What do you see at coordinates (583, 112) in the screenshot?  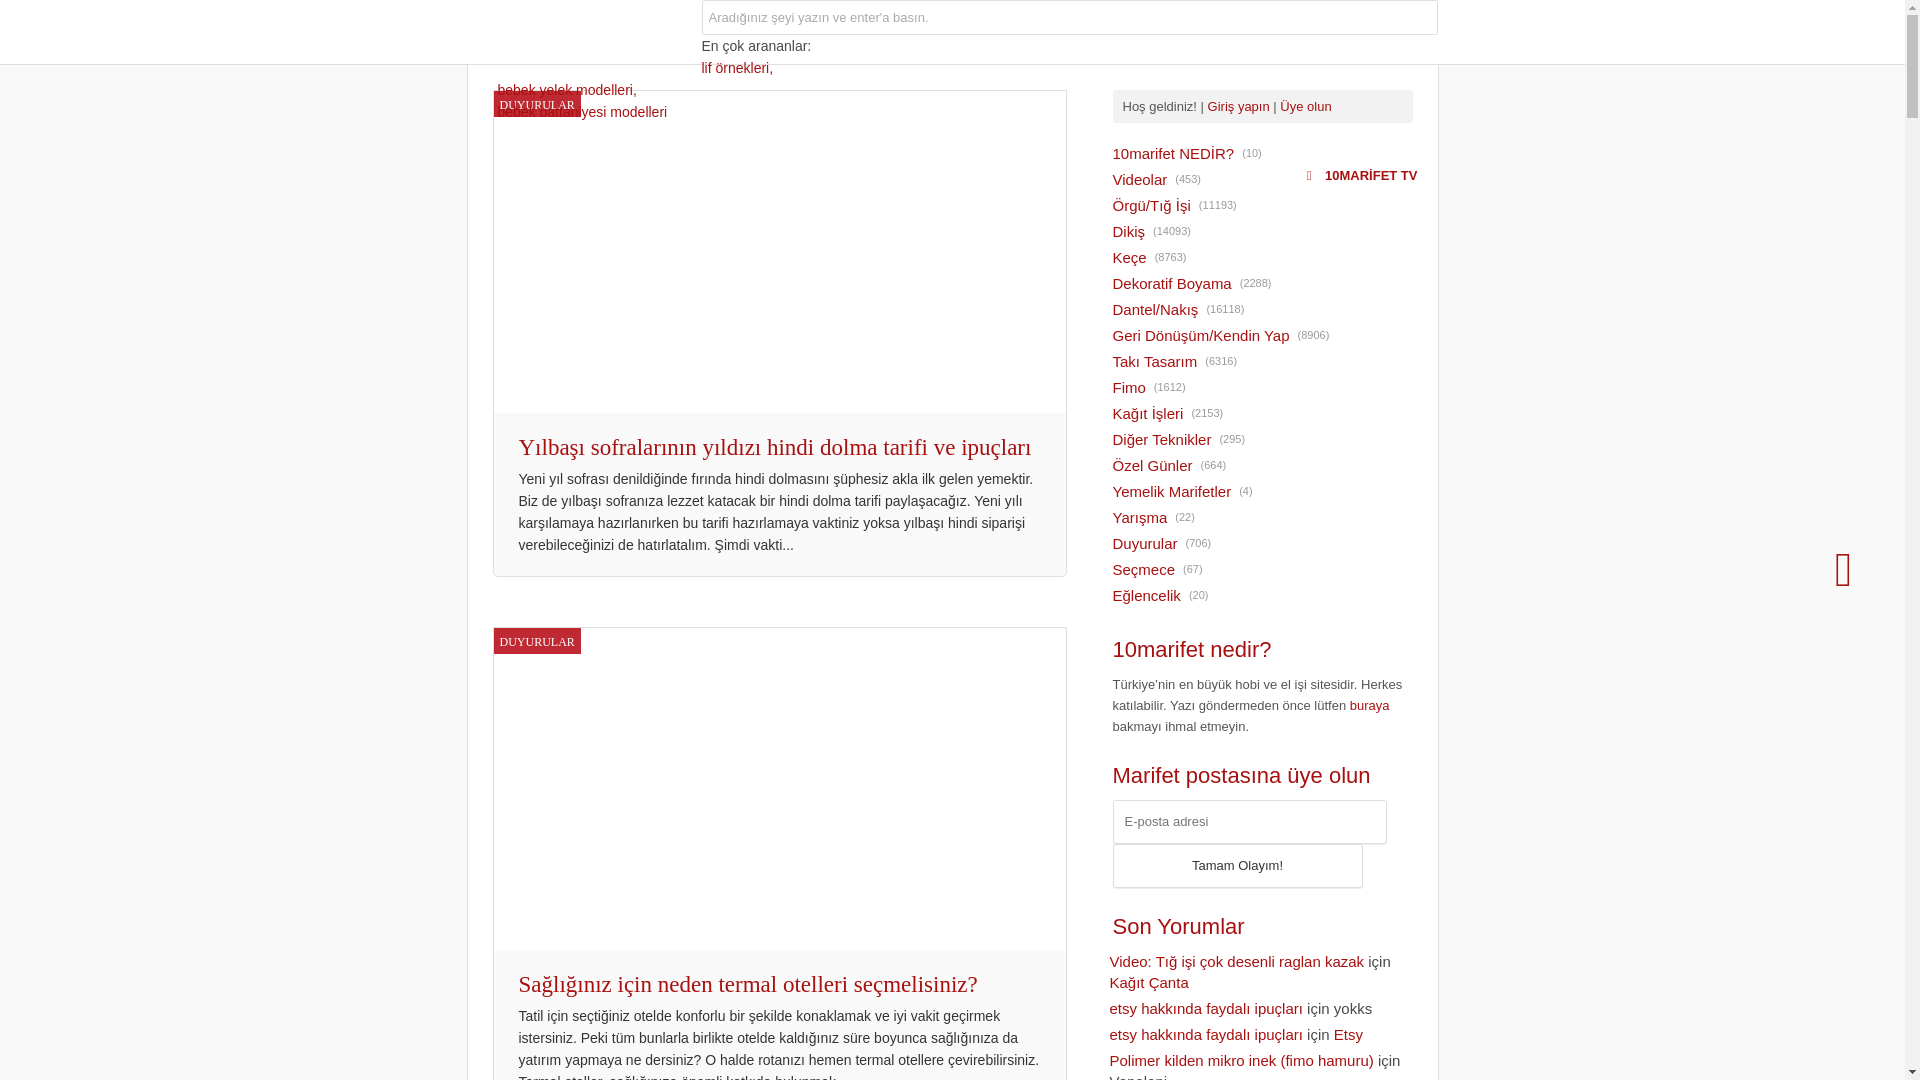 I see `bebek battaniyesi modelleri` at bounding box center [583, 112].